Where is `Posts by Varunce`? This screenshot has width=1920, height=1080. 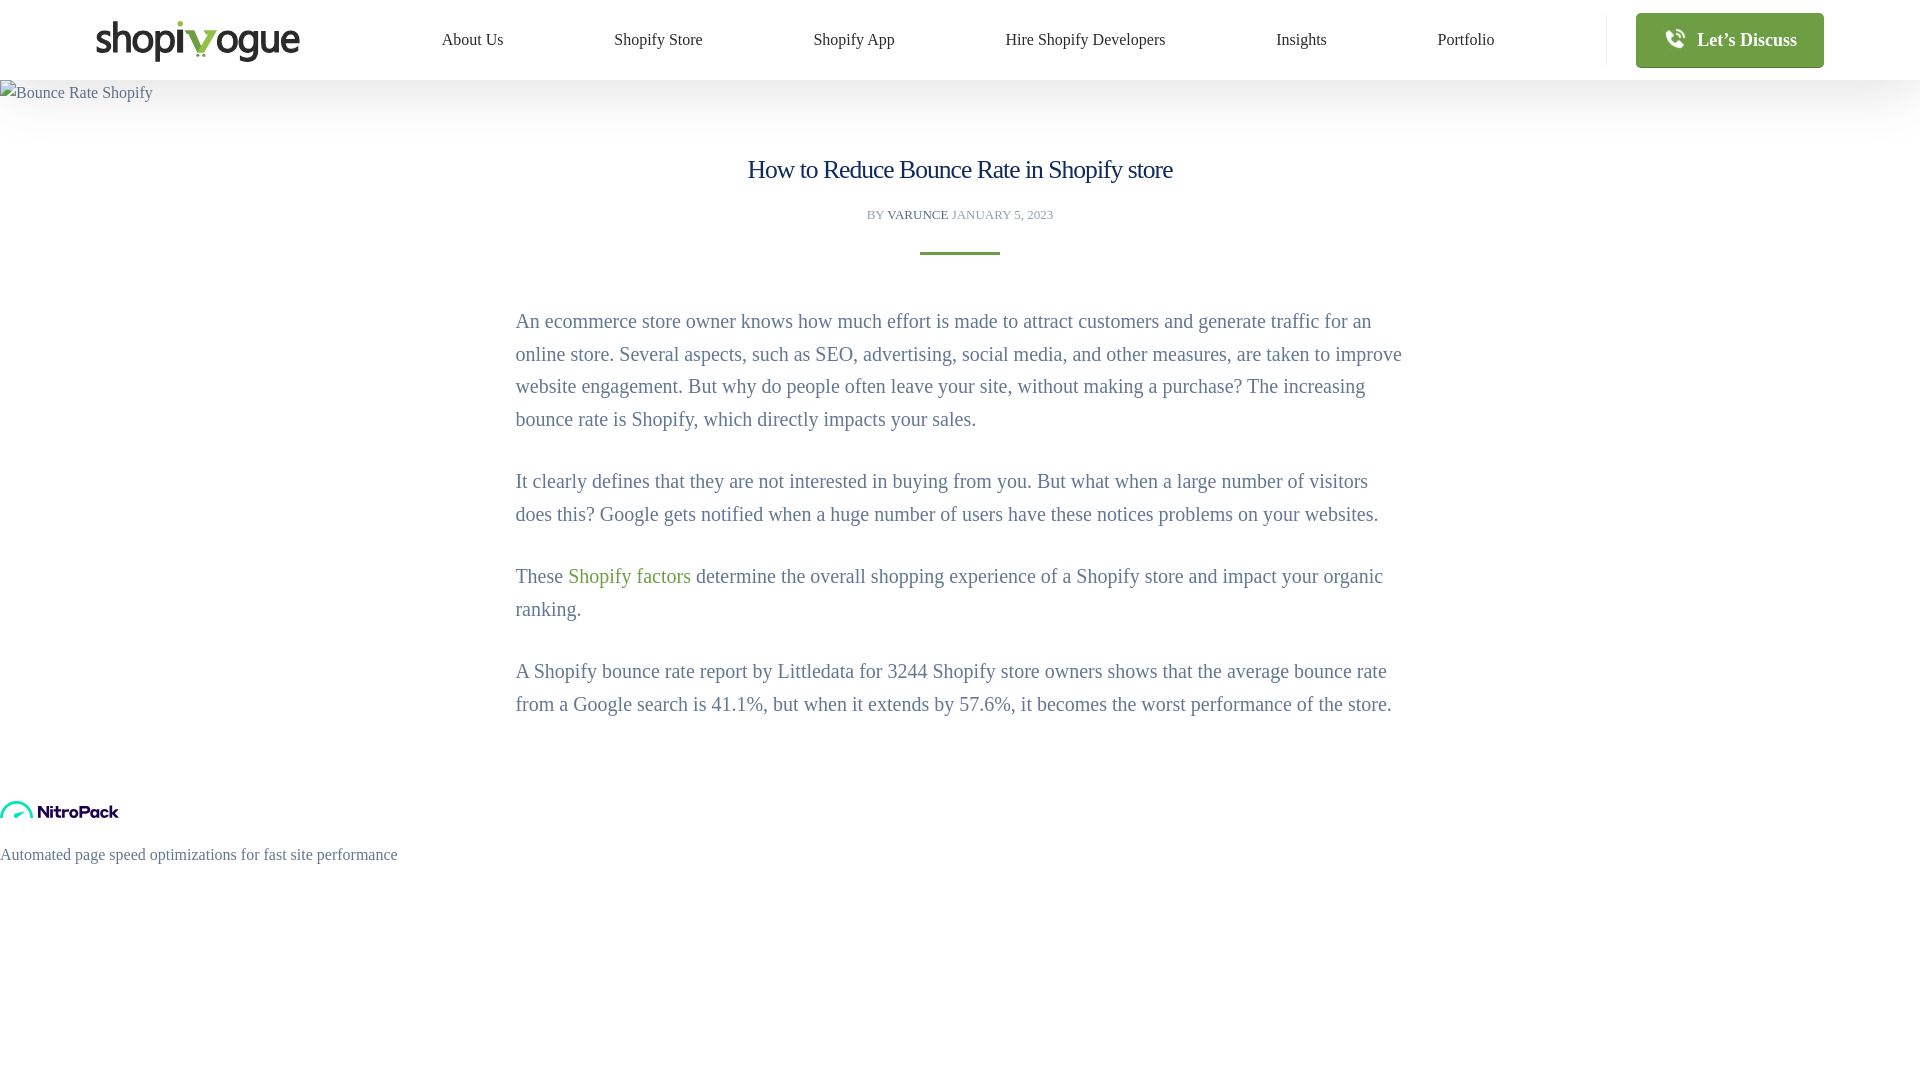 Posts by Varunce is located at coordinates (918, 214).